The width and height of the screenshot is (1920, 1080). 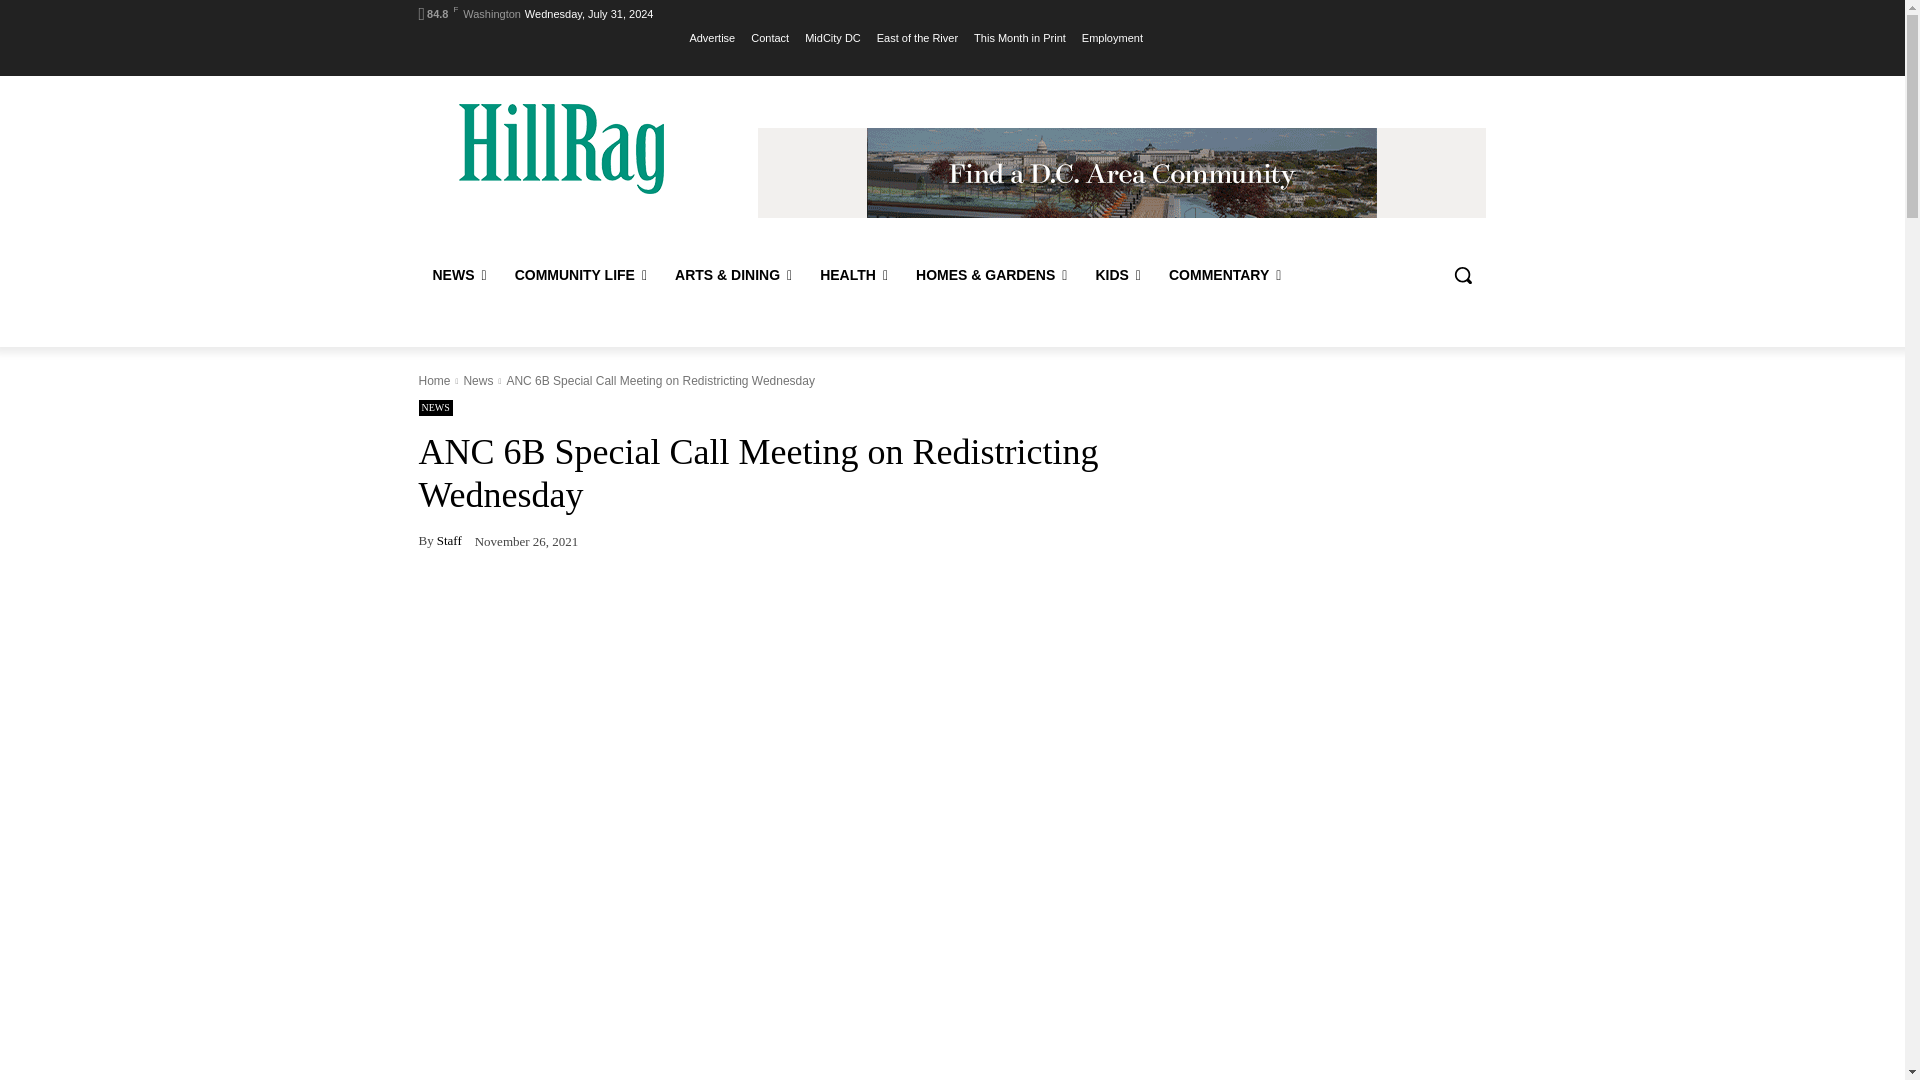 What do you see at coordinates (580, 274) in the screenshot?
I see `COMMUNITY LIFE` at bounding box center [580, 274].